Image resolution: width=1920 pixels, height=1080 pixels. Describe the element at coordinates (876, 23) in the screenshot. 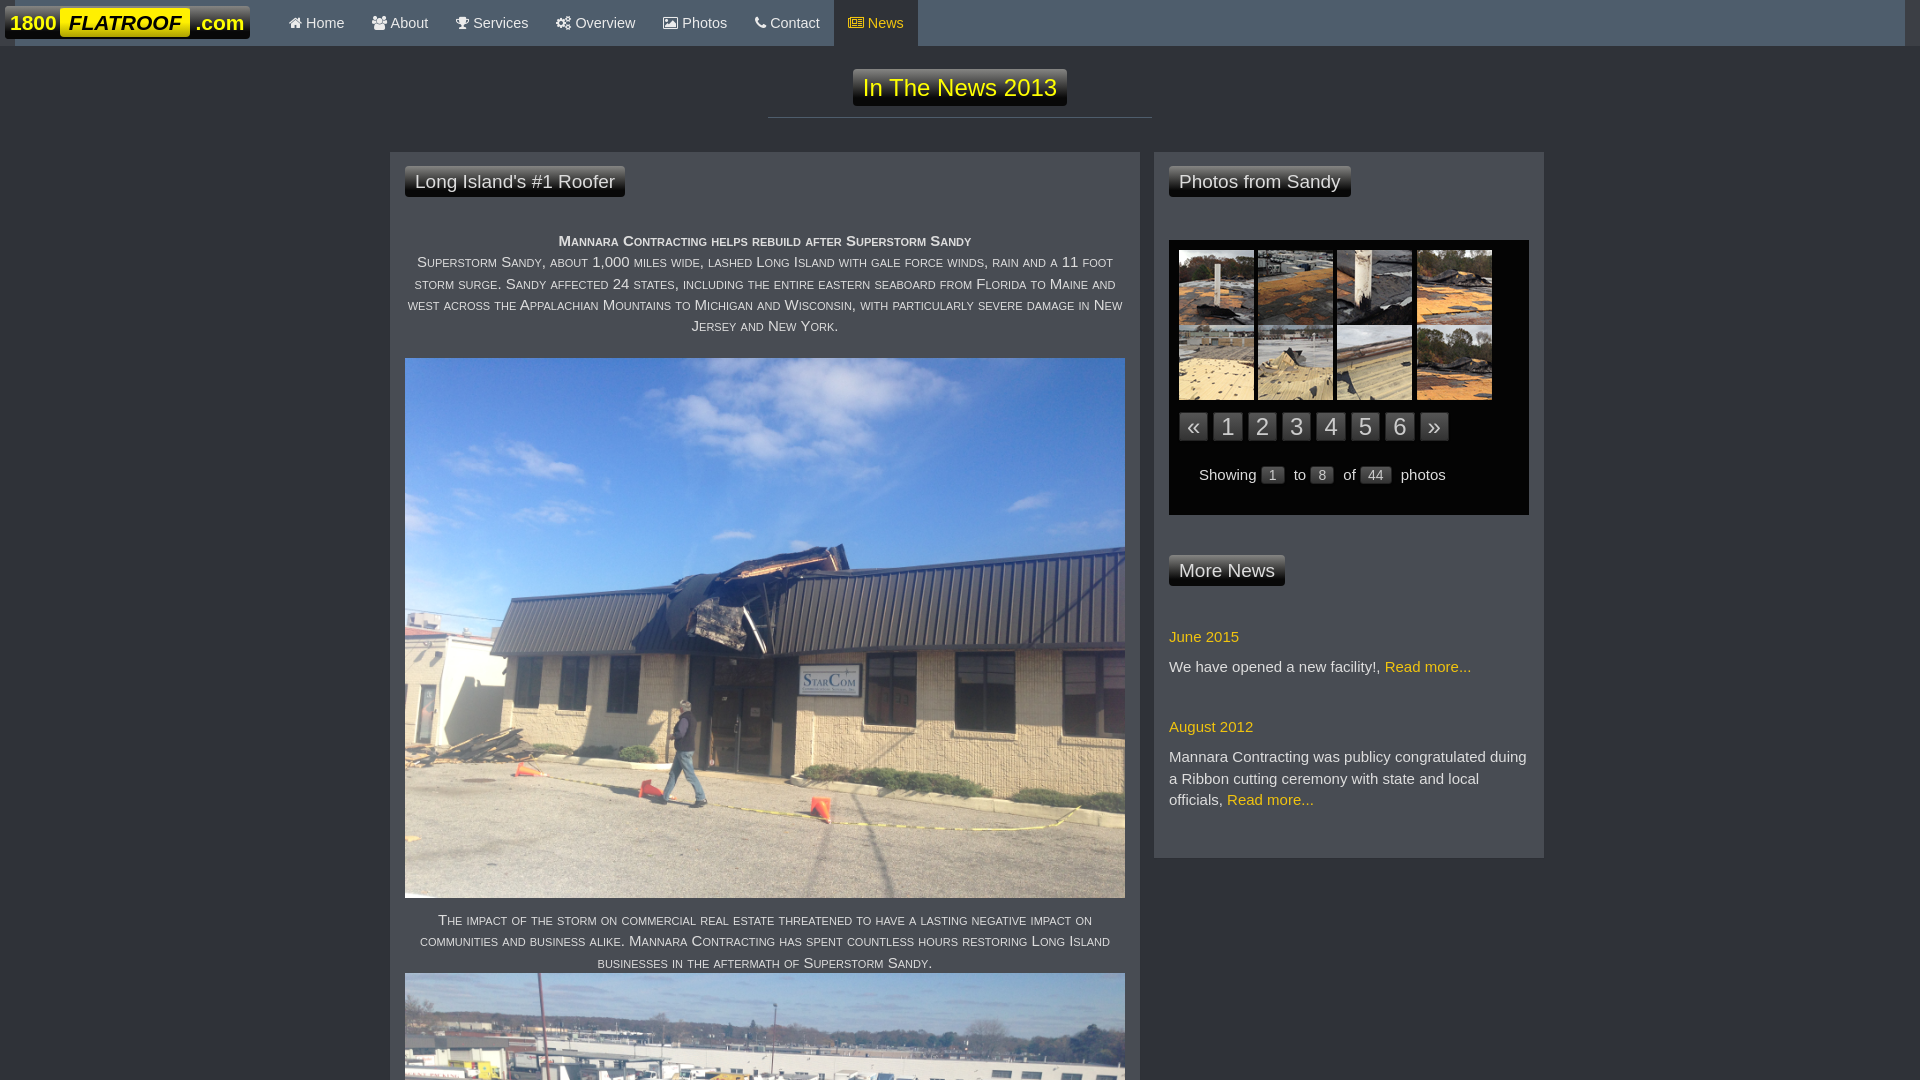

I see ` News` at that location.